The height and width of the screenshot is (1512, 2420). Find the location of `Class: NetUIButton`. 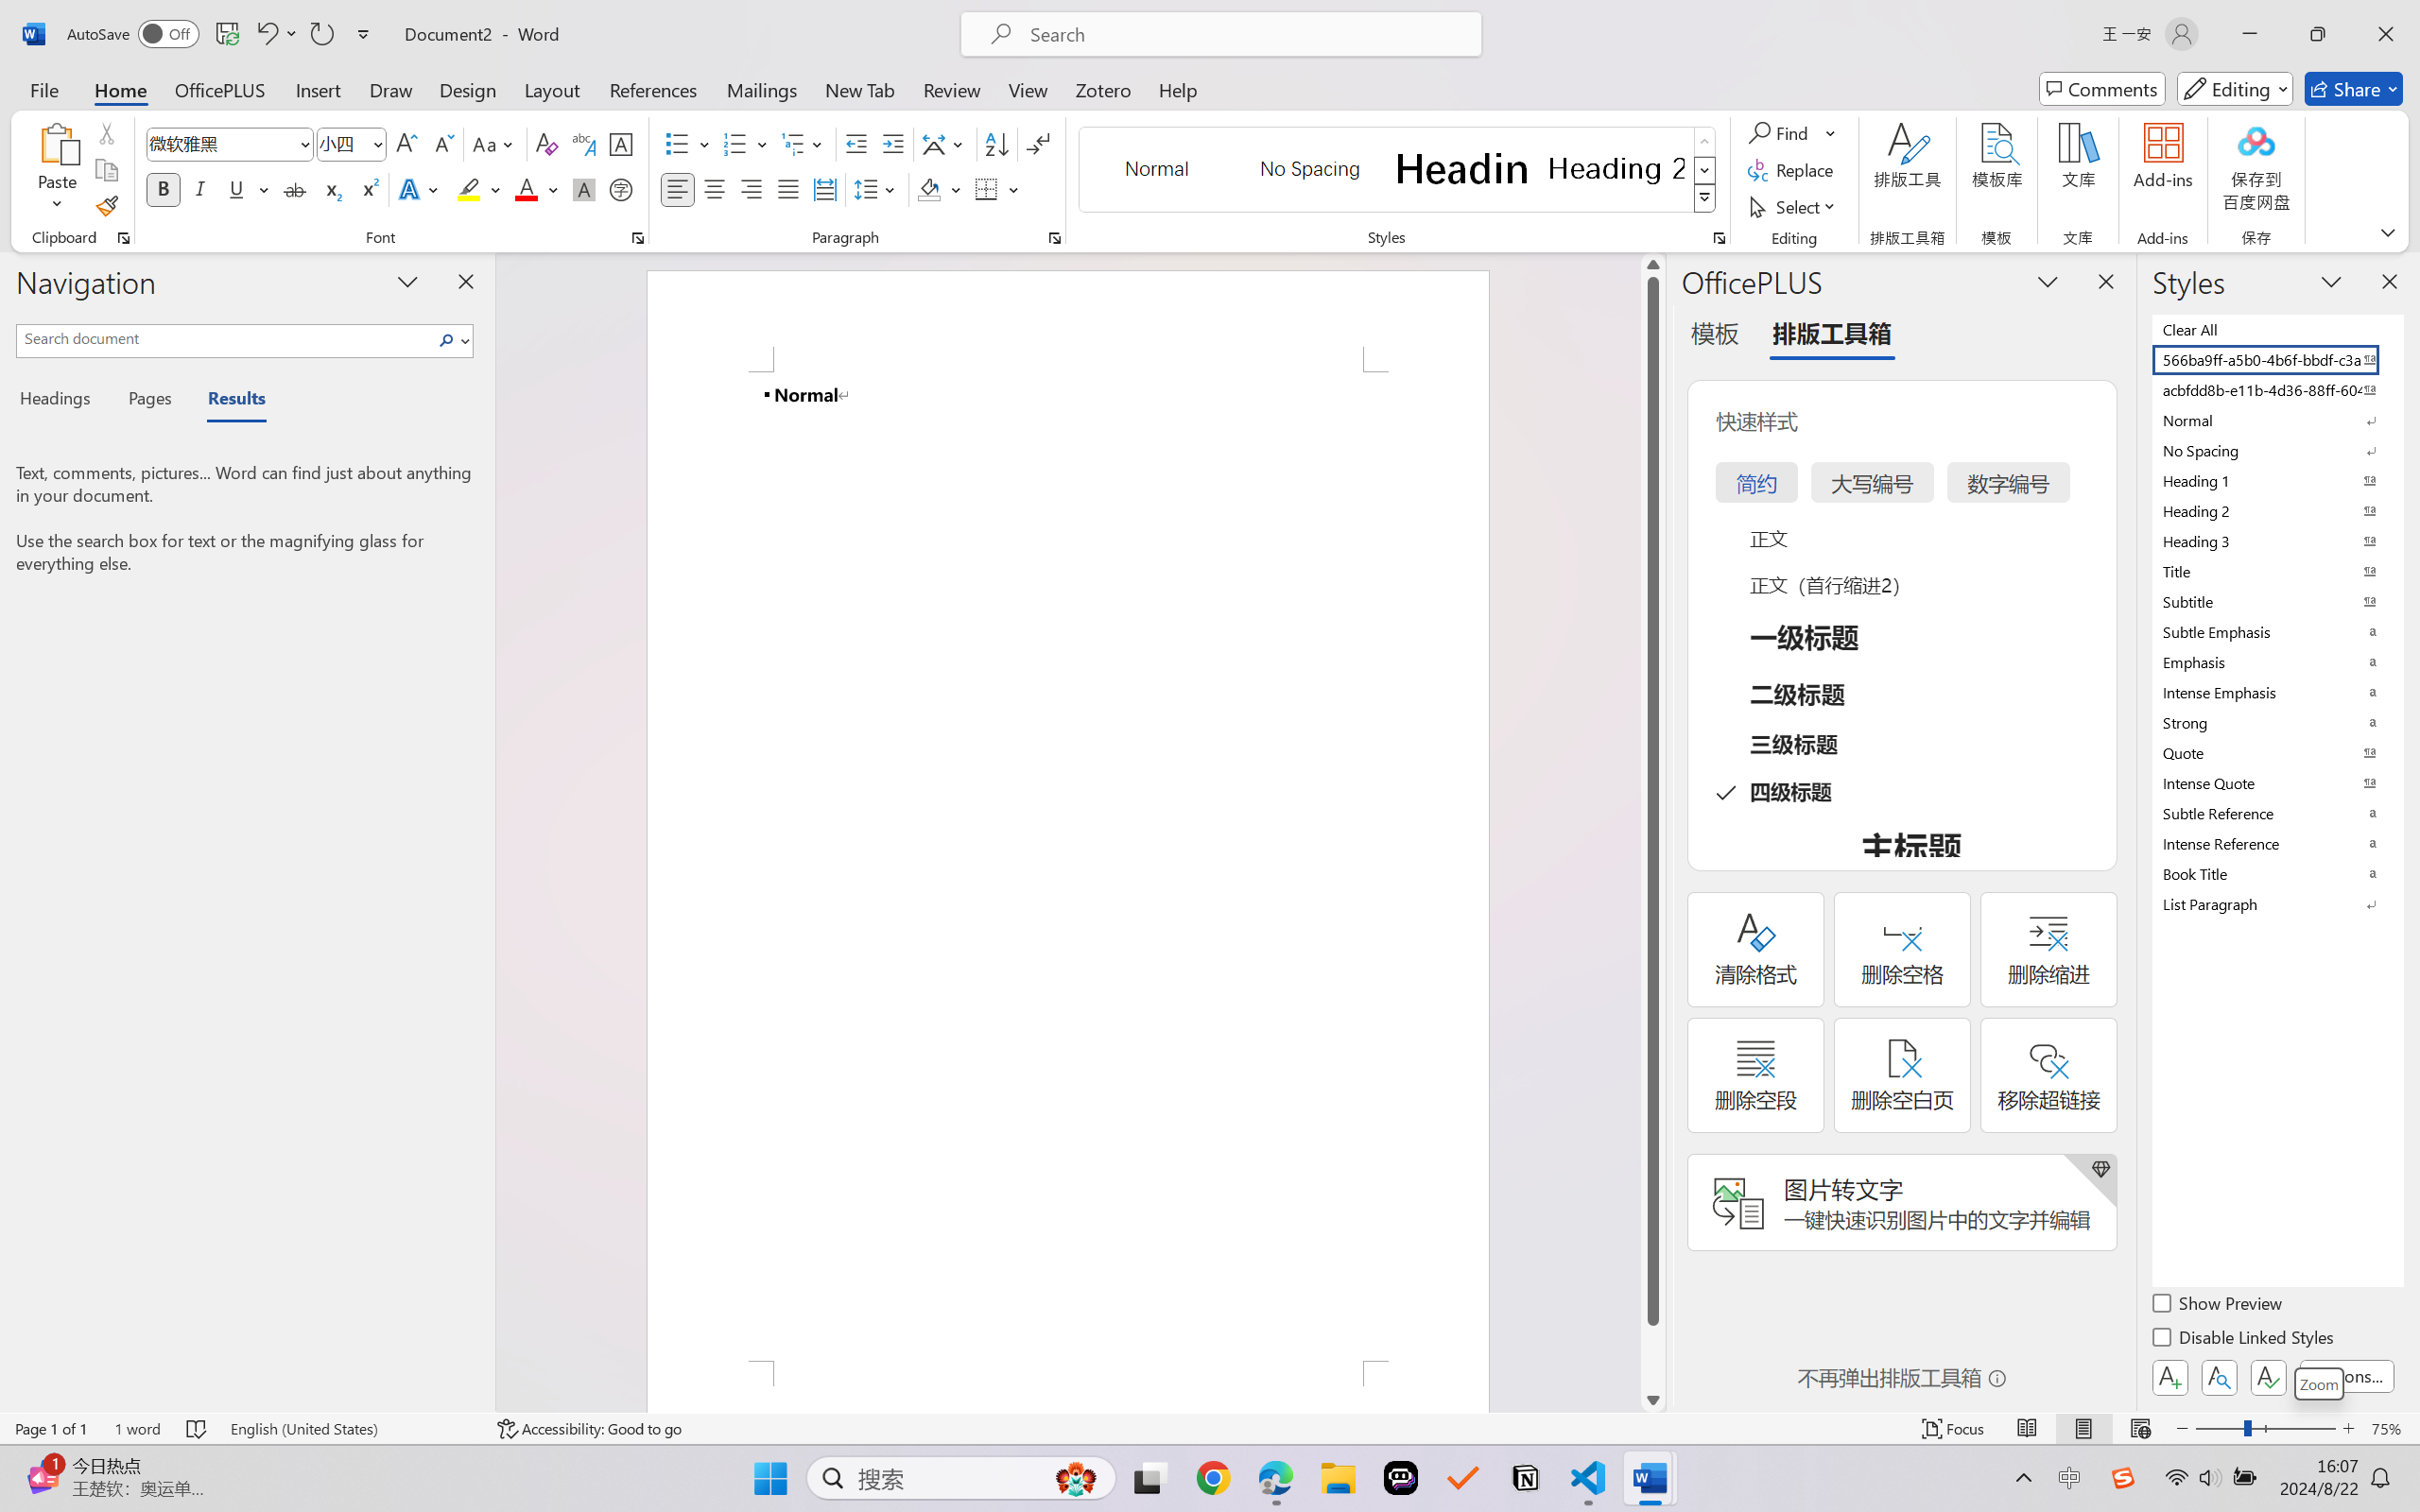

Class: NetUIButton is located at coordinates (2269, 1377).